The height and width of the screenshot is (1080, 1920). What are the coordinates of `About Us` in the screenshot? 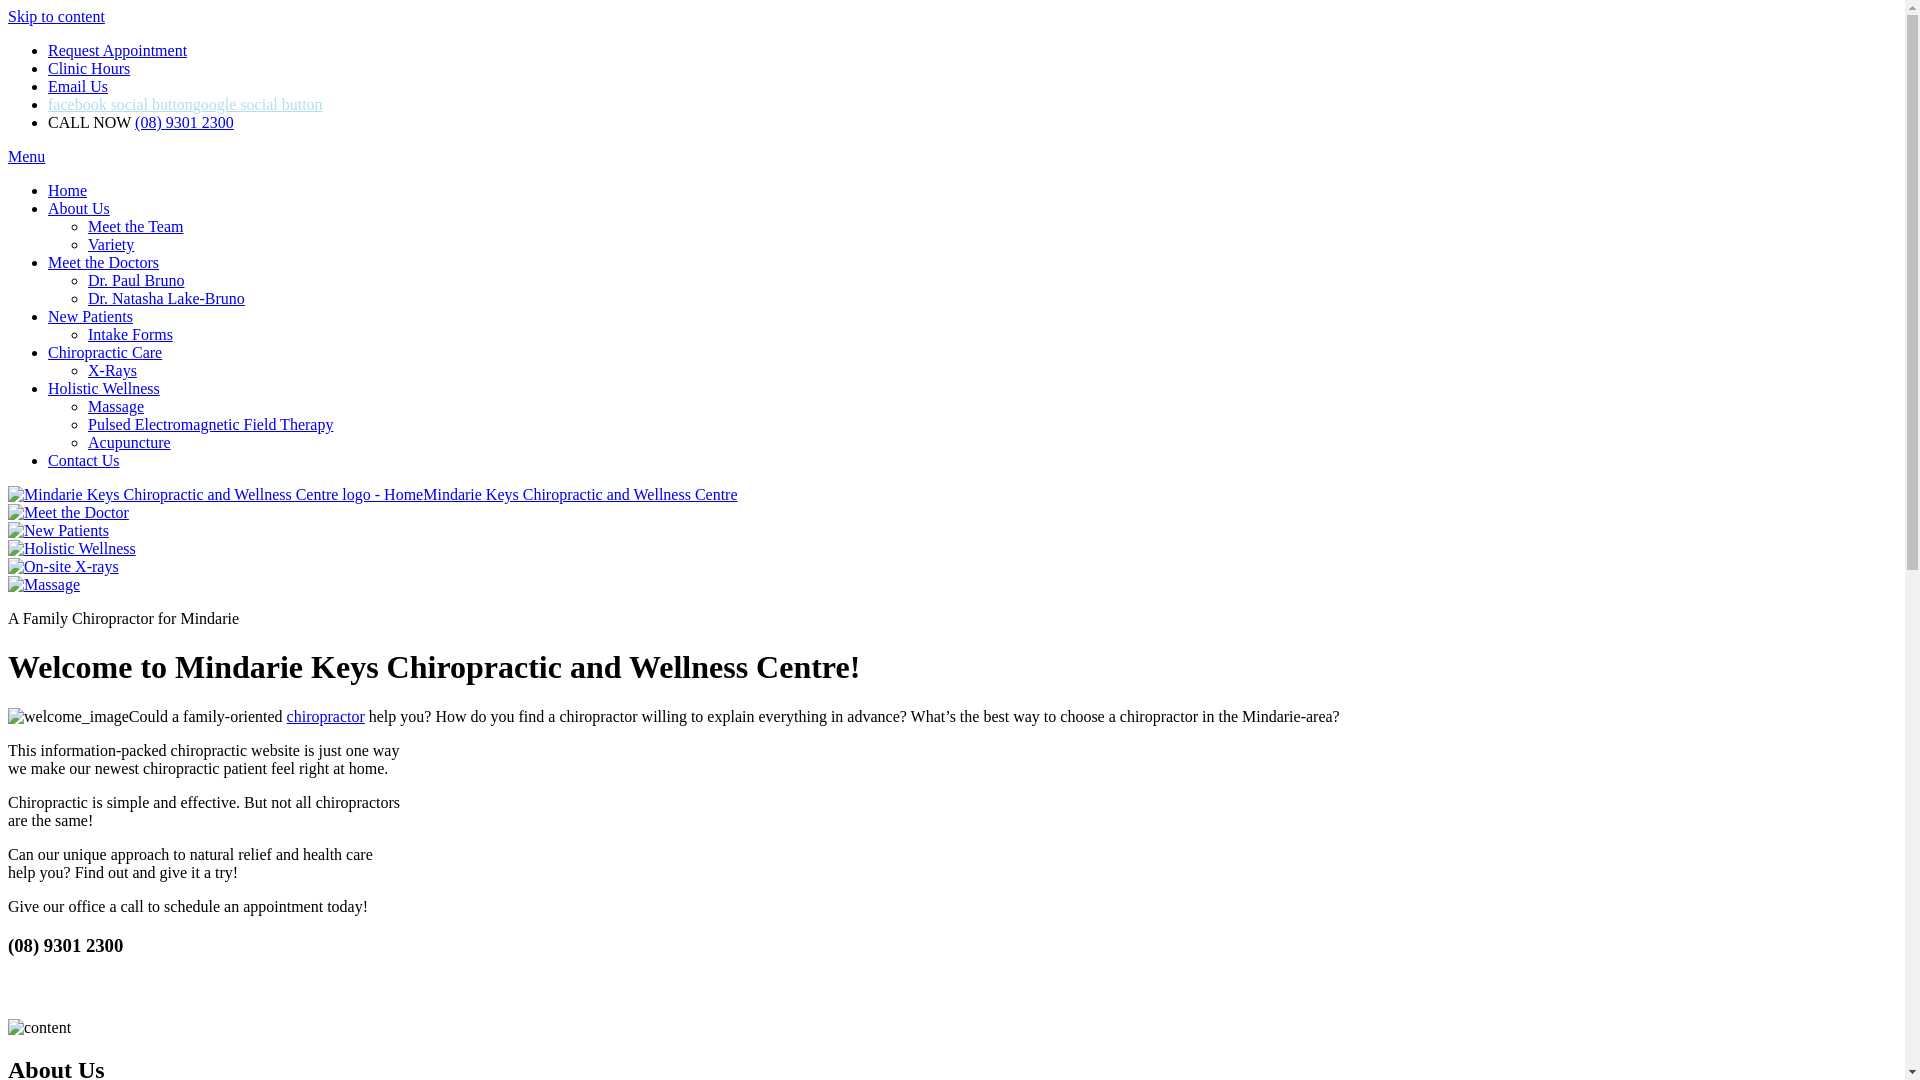 It's located at (79, 208).